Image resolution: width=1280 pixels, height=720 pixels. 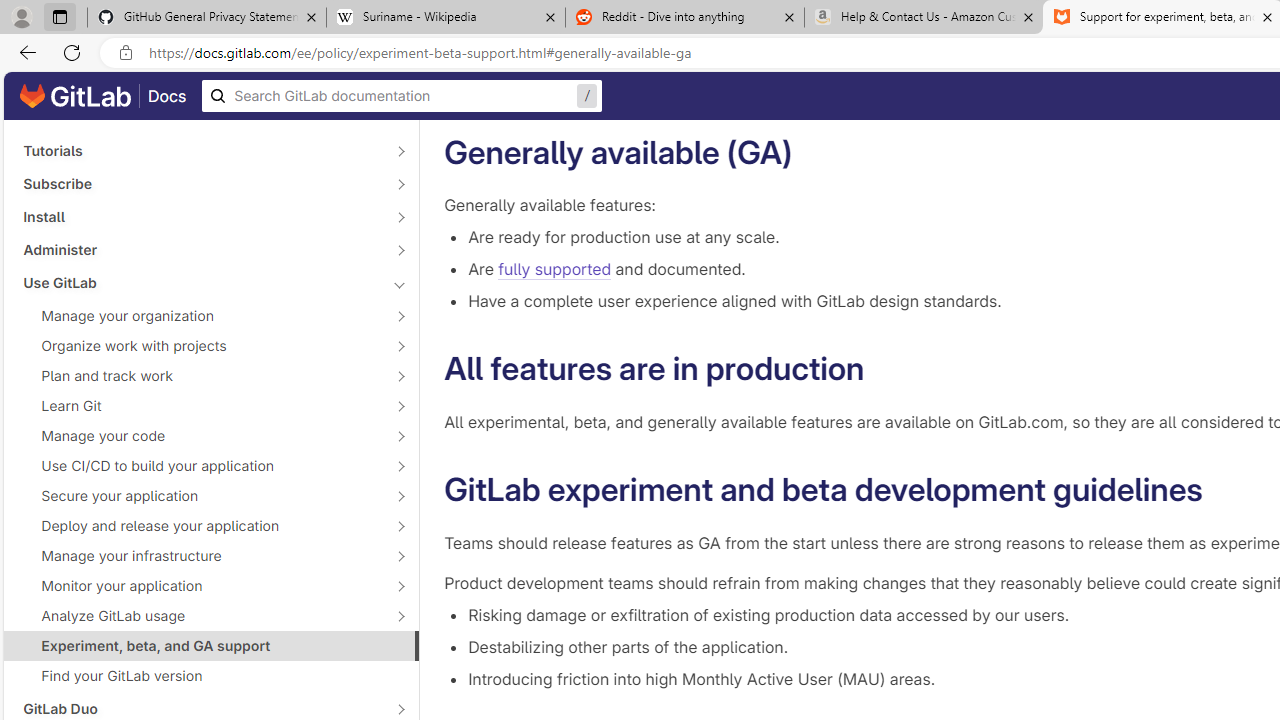 I want to click on Organize work with projects, so click(x=200, y=346).